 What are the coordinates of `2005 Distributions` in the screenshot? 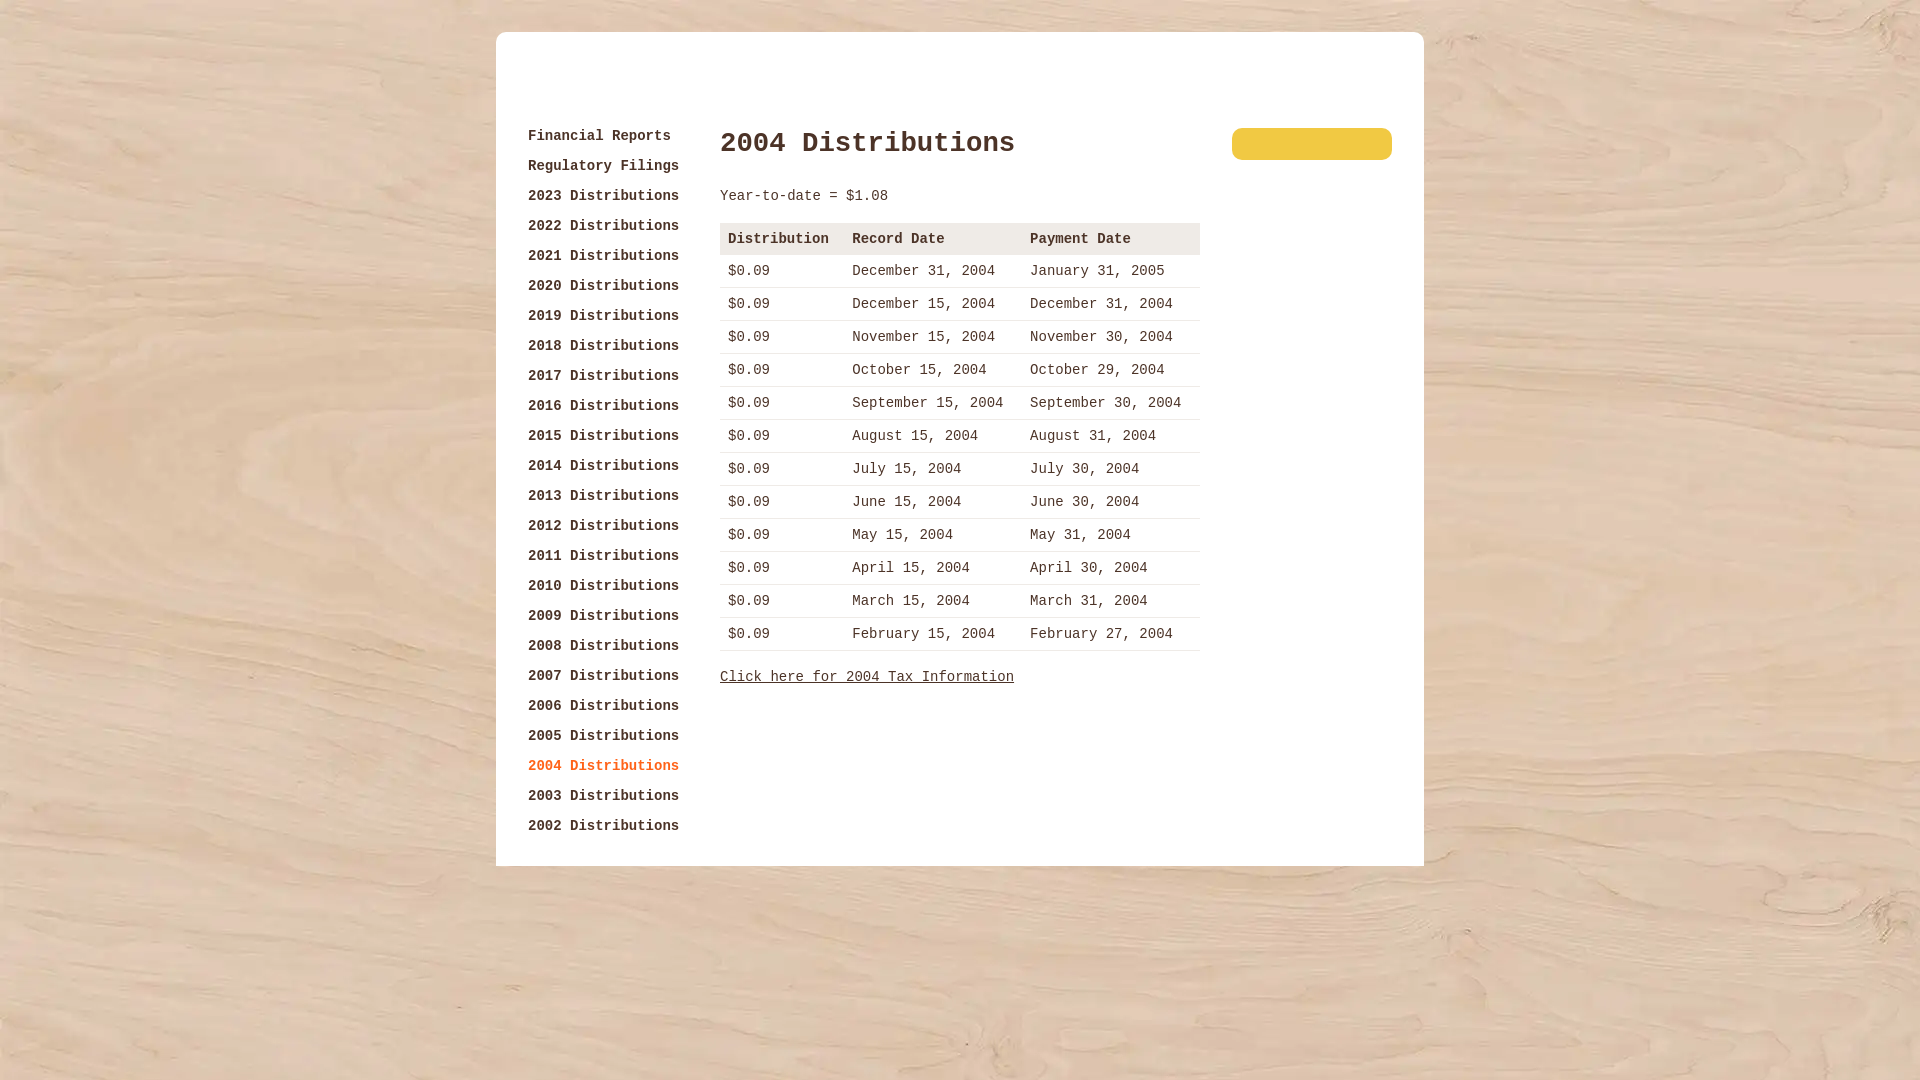 It's located at (604, 736).